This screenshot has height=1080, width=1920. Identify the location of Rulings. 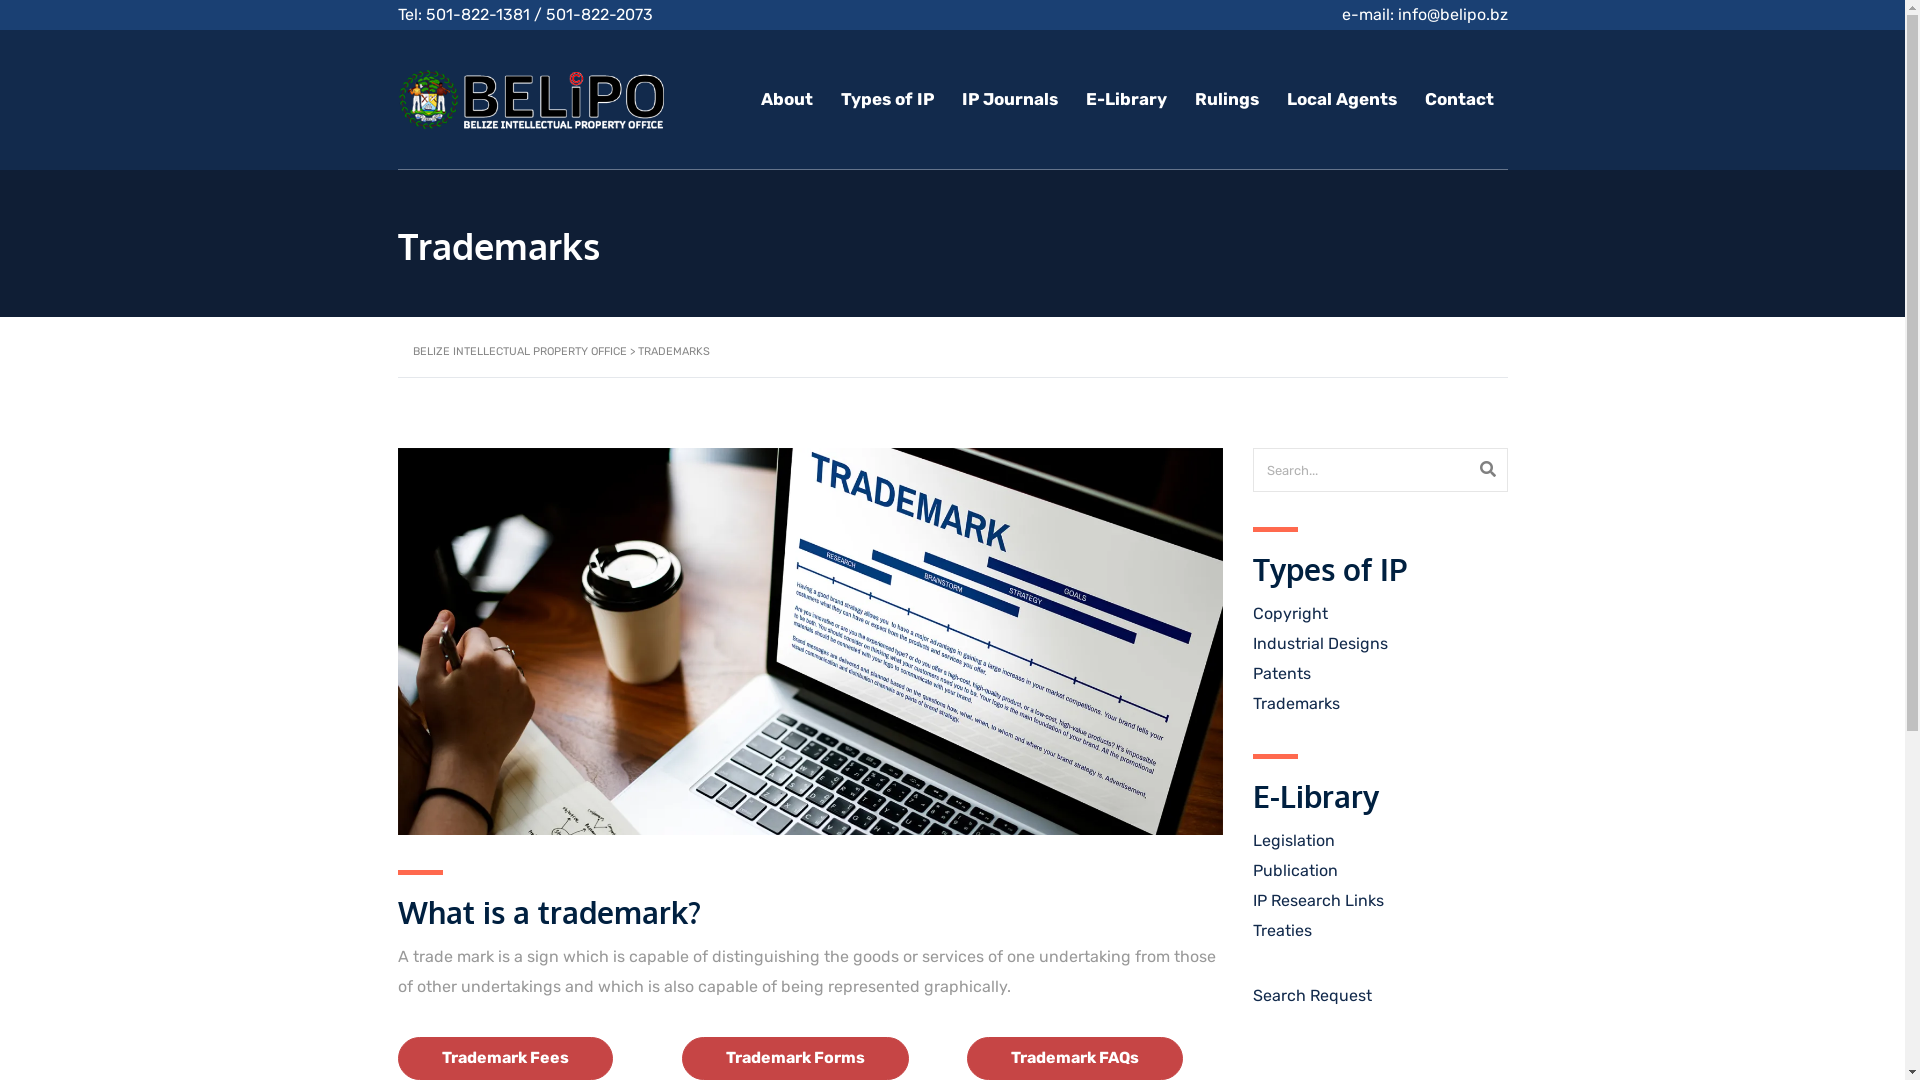
(1226, 99).